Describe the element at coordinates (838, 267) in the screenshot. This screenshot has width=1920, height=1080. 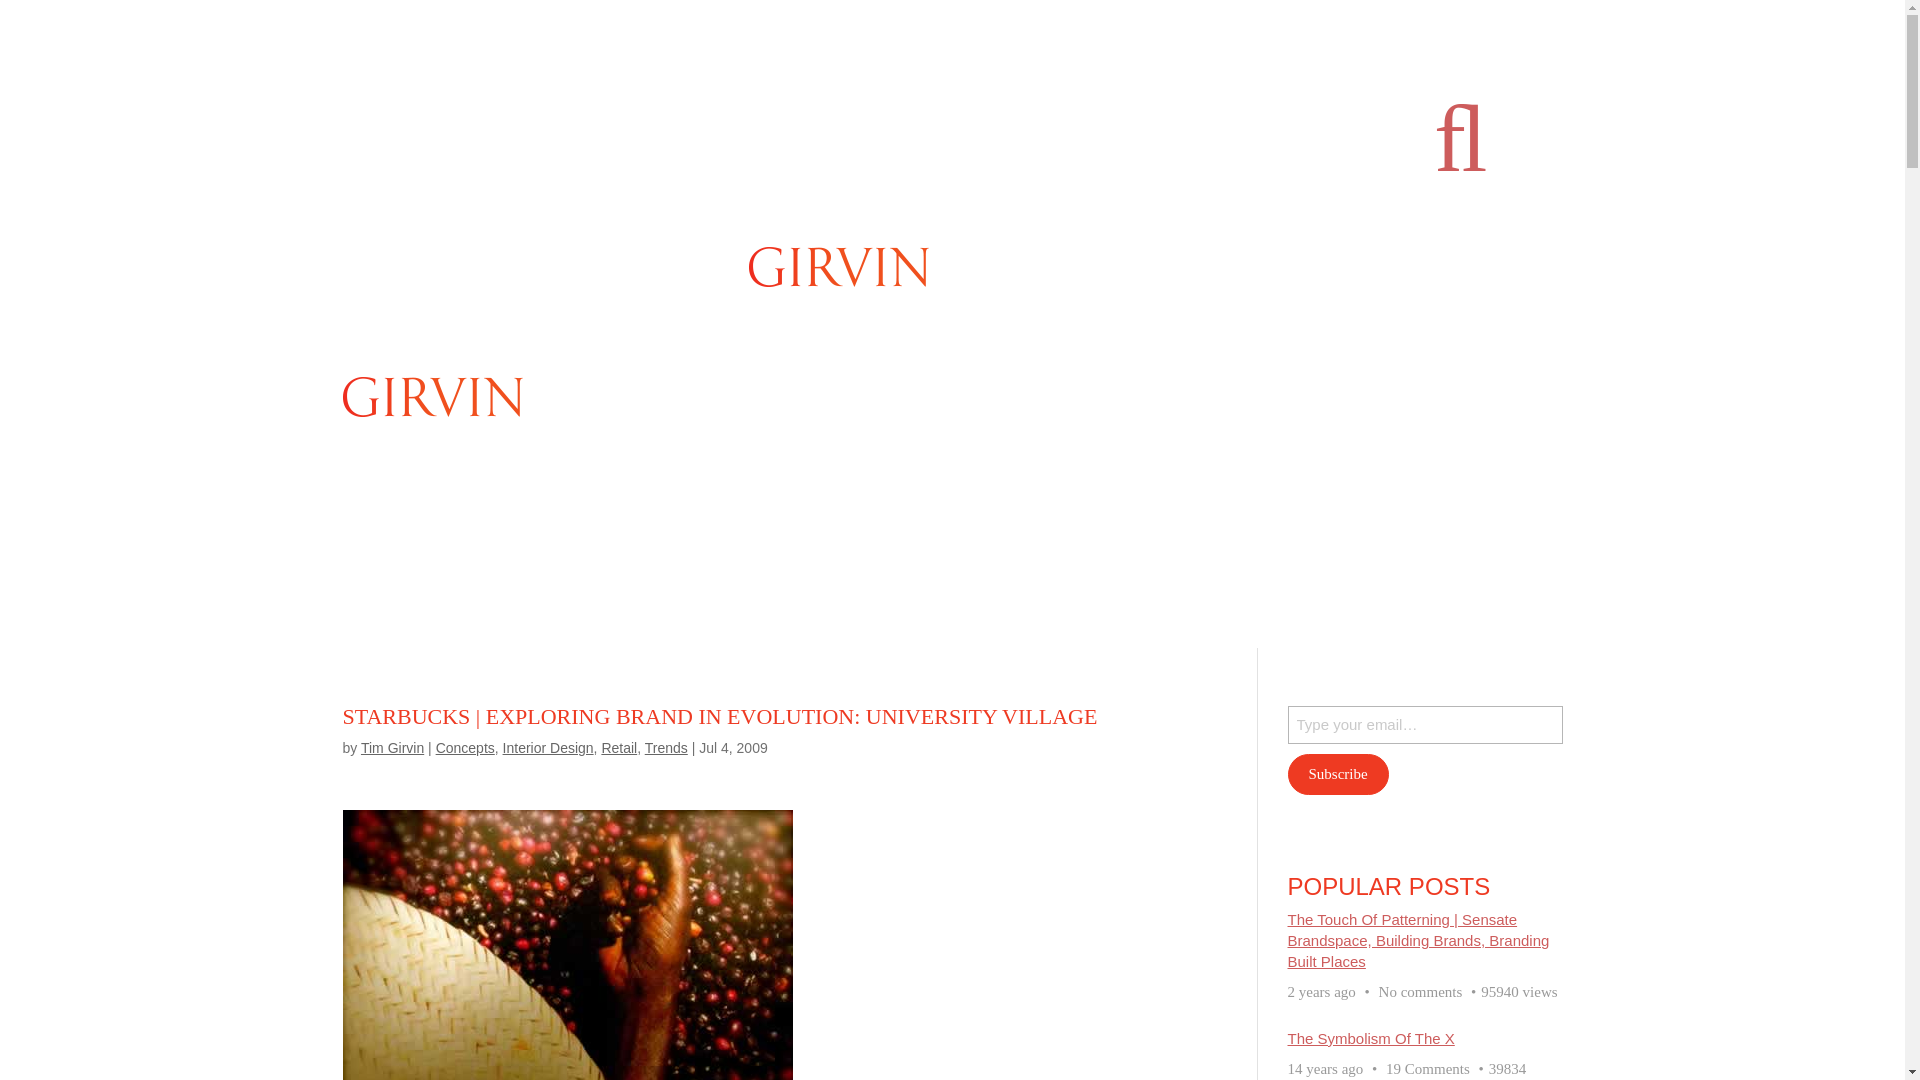
I see `Girvin-Logo` at that location.